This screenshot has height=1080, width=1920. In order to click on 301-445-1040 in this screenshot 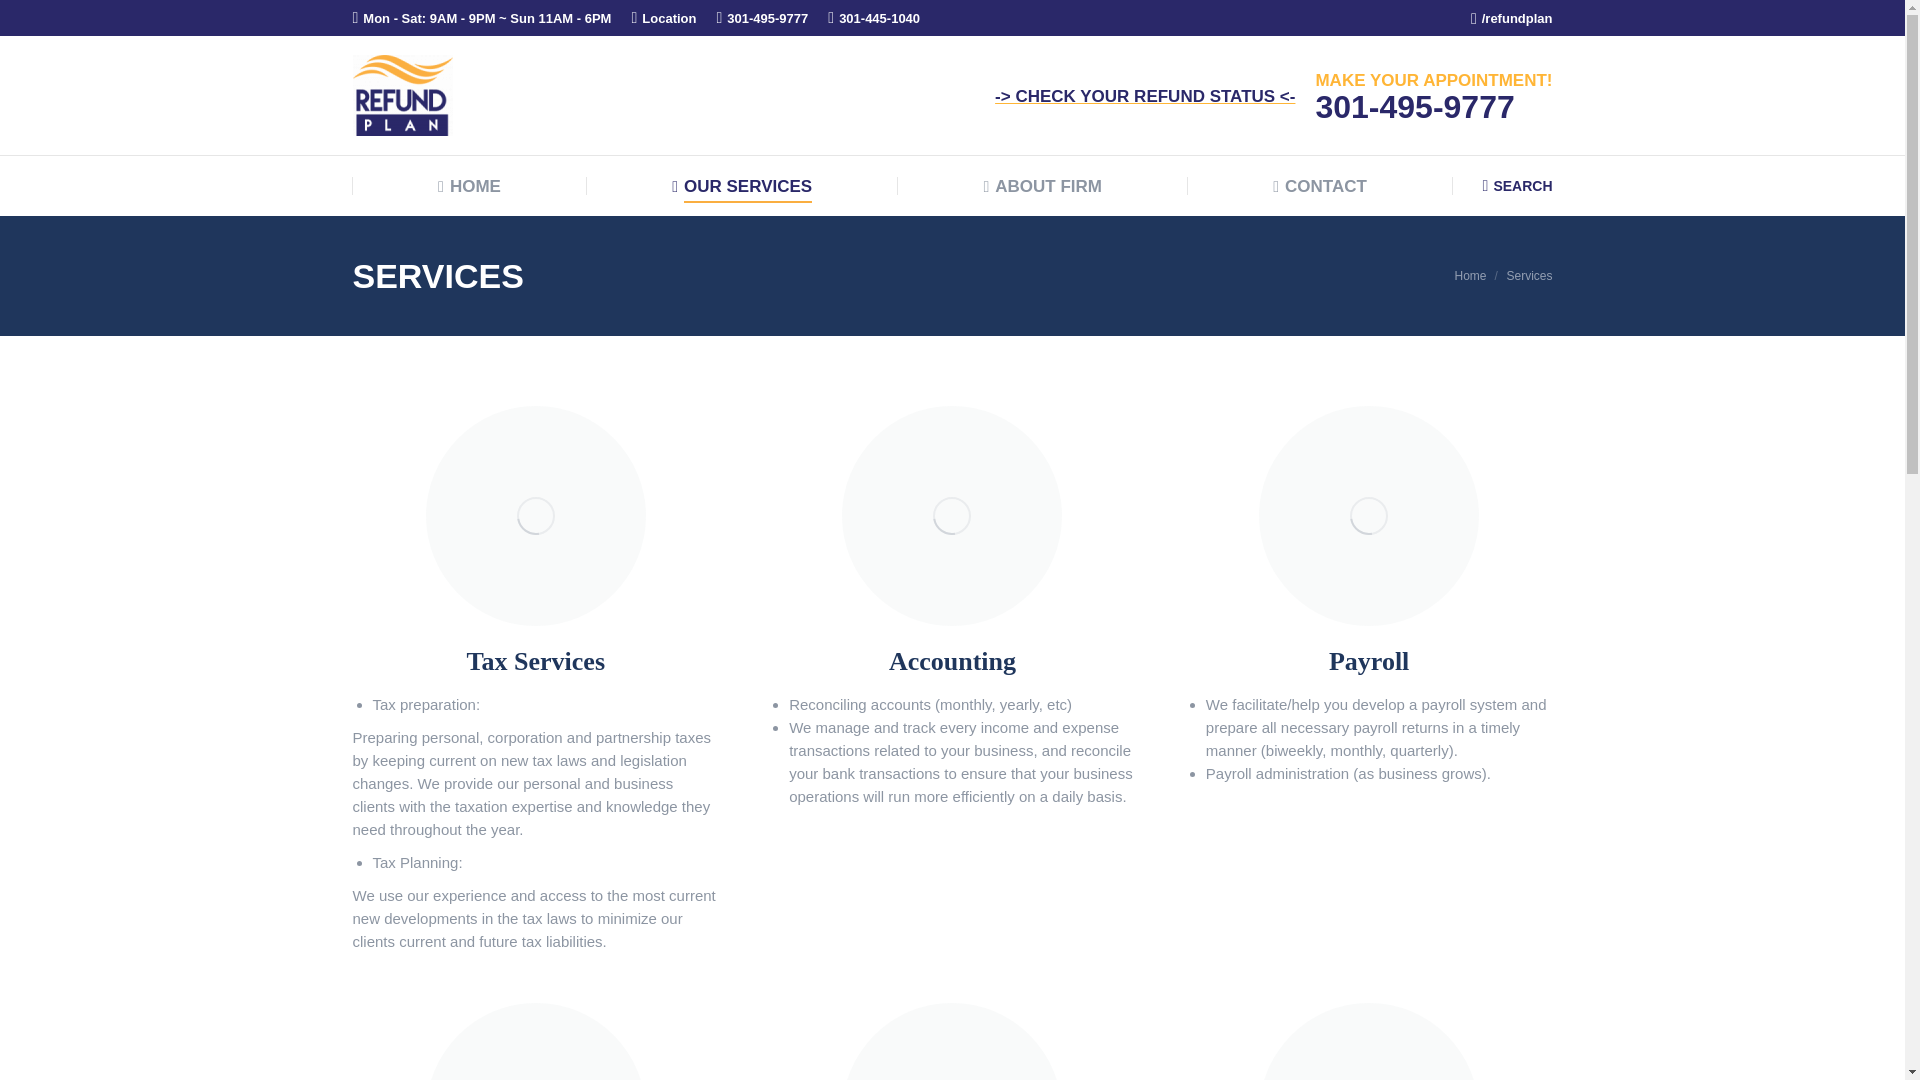, I will do `click(873, 17)`.